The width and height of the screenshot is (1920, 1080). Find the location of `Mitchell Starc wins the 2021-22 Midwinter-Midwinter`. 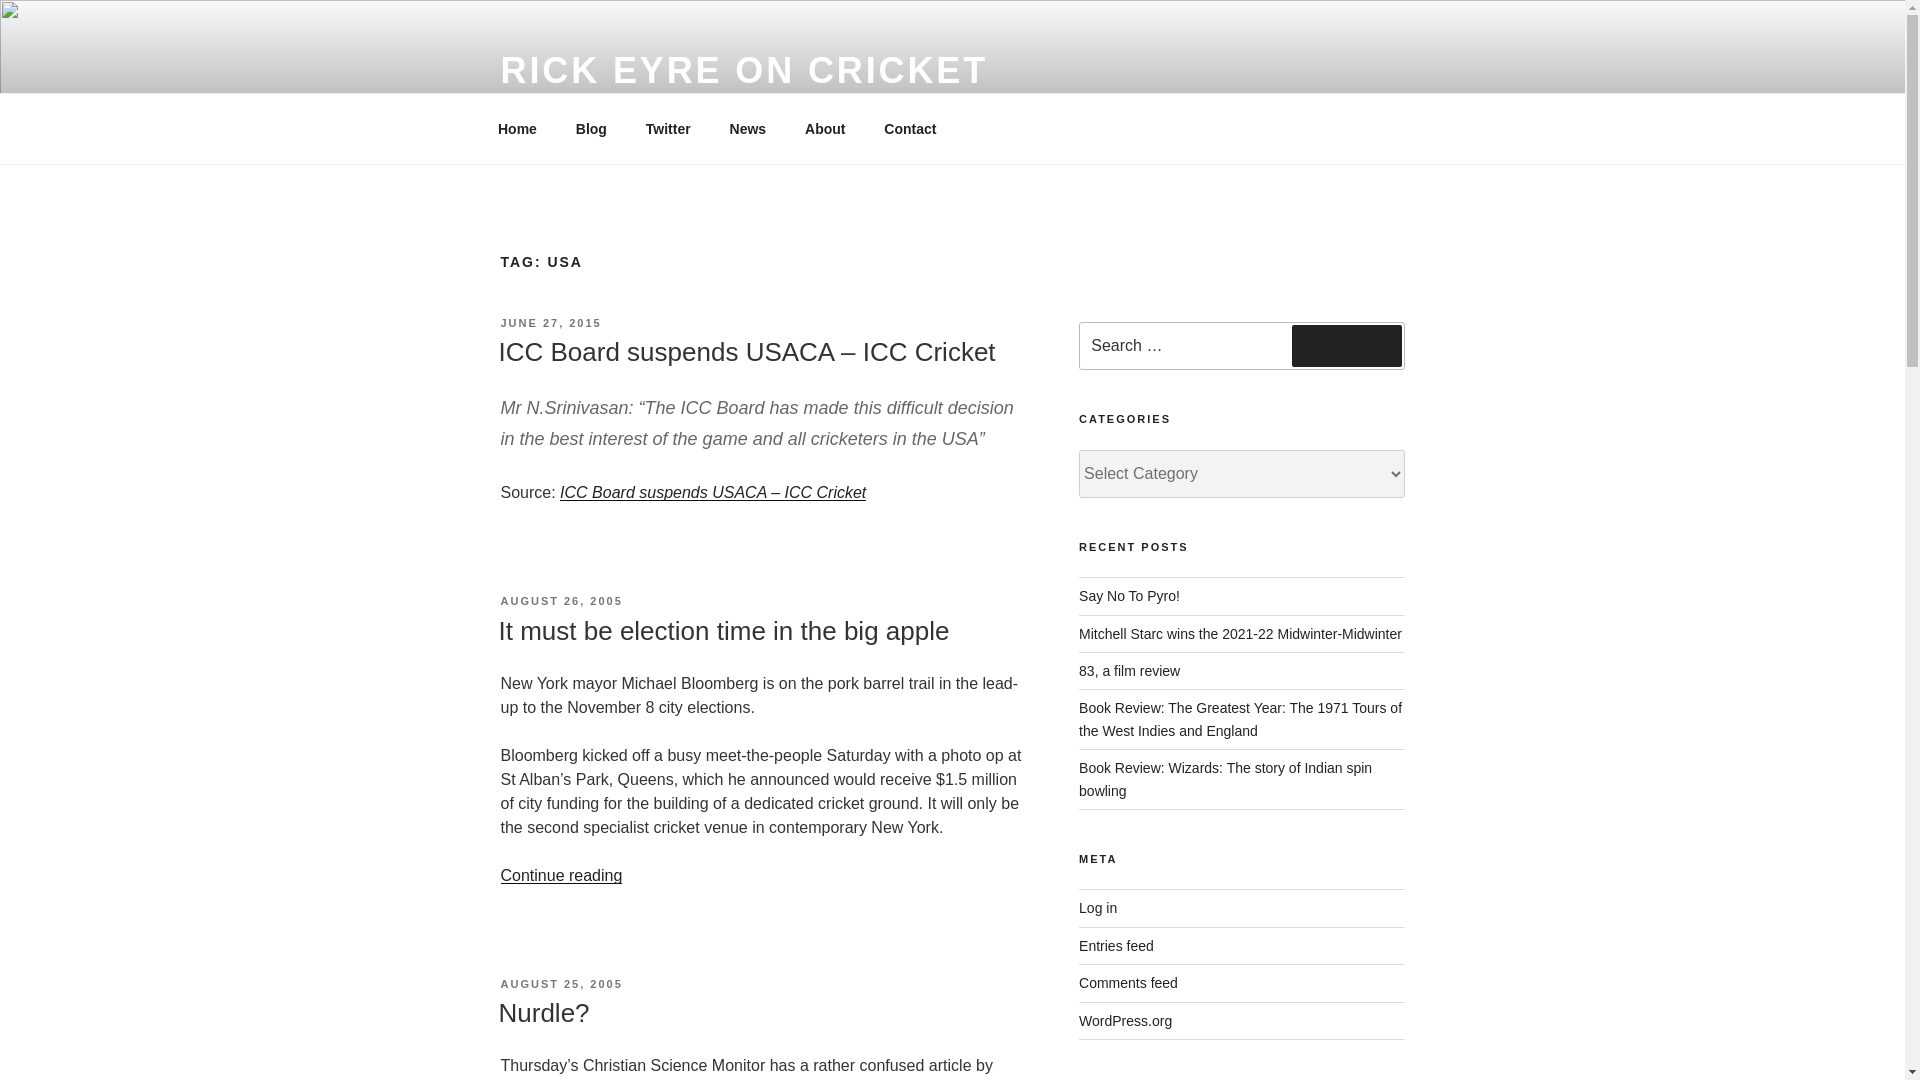

Mitchell Starc wins the 2021-22 Midwinter-Midwinter is located at coordinates (1240, 634).